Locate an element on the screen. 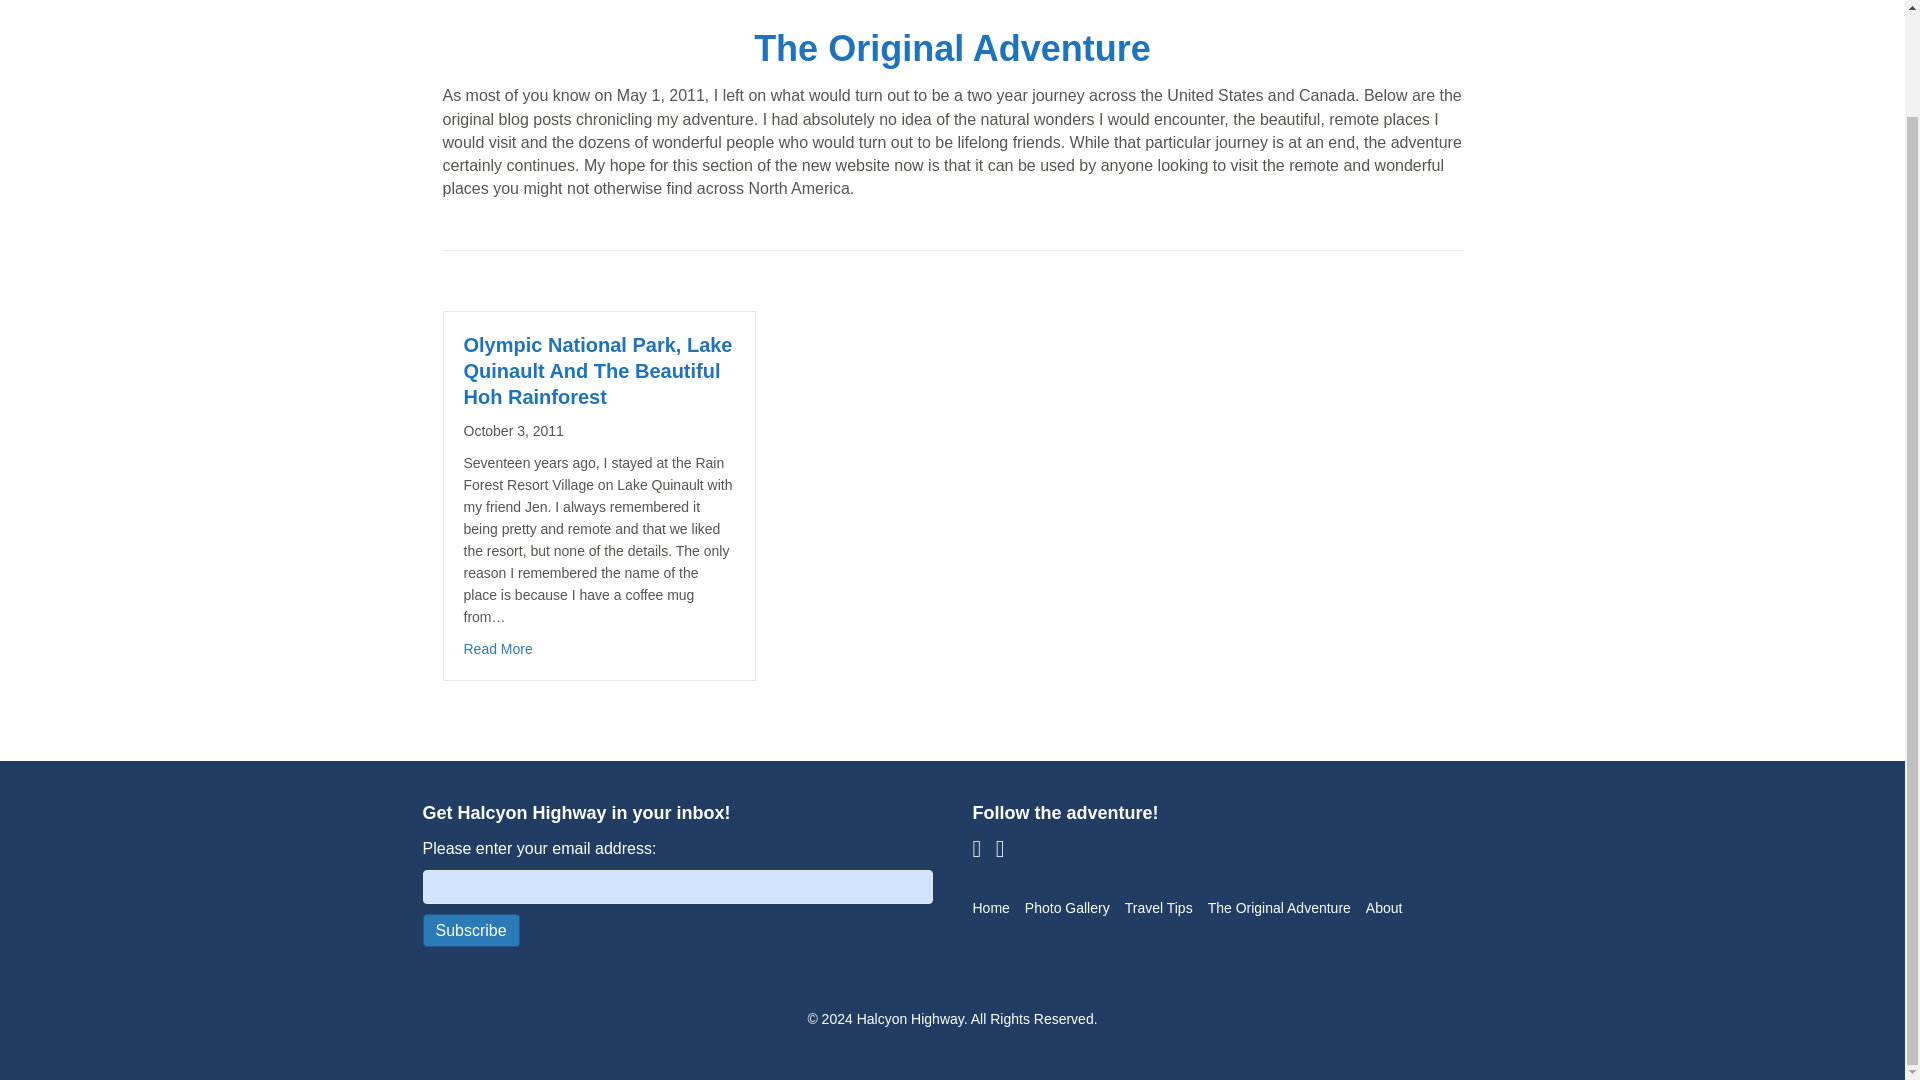 The image size is (1920, 1080). Home is located at coordinates (997, 908).